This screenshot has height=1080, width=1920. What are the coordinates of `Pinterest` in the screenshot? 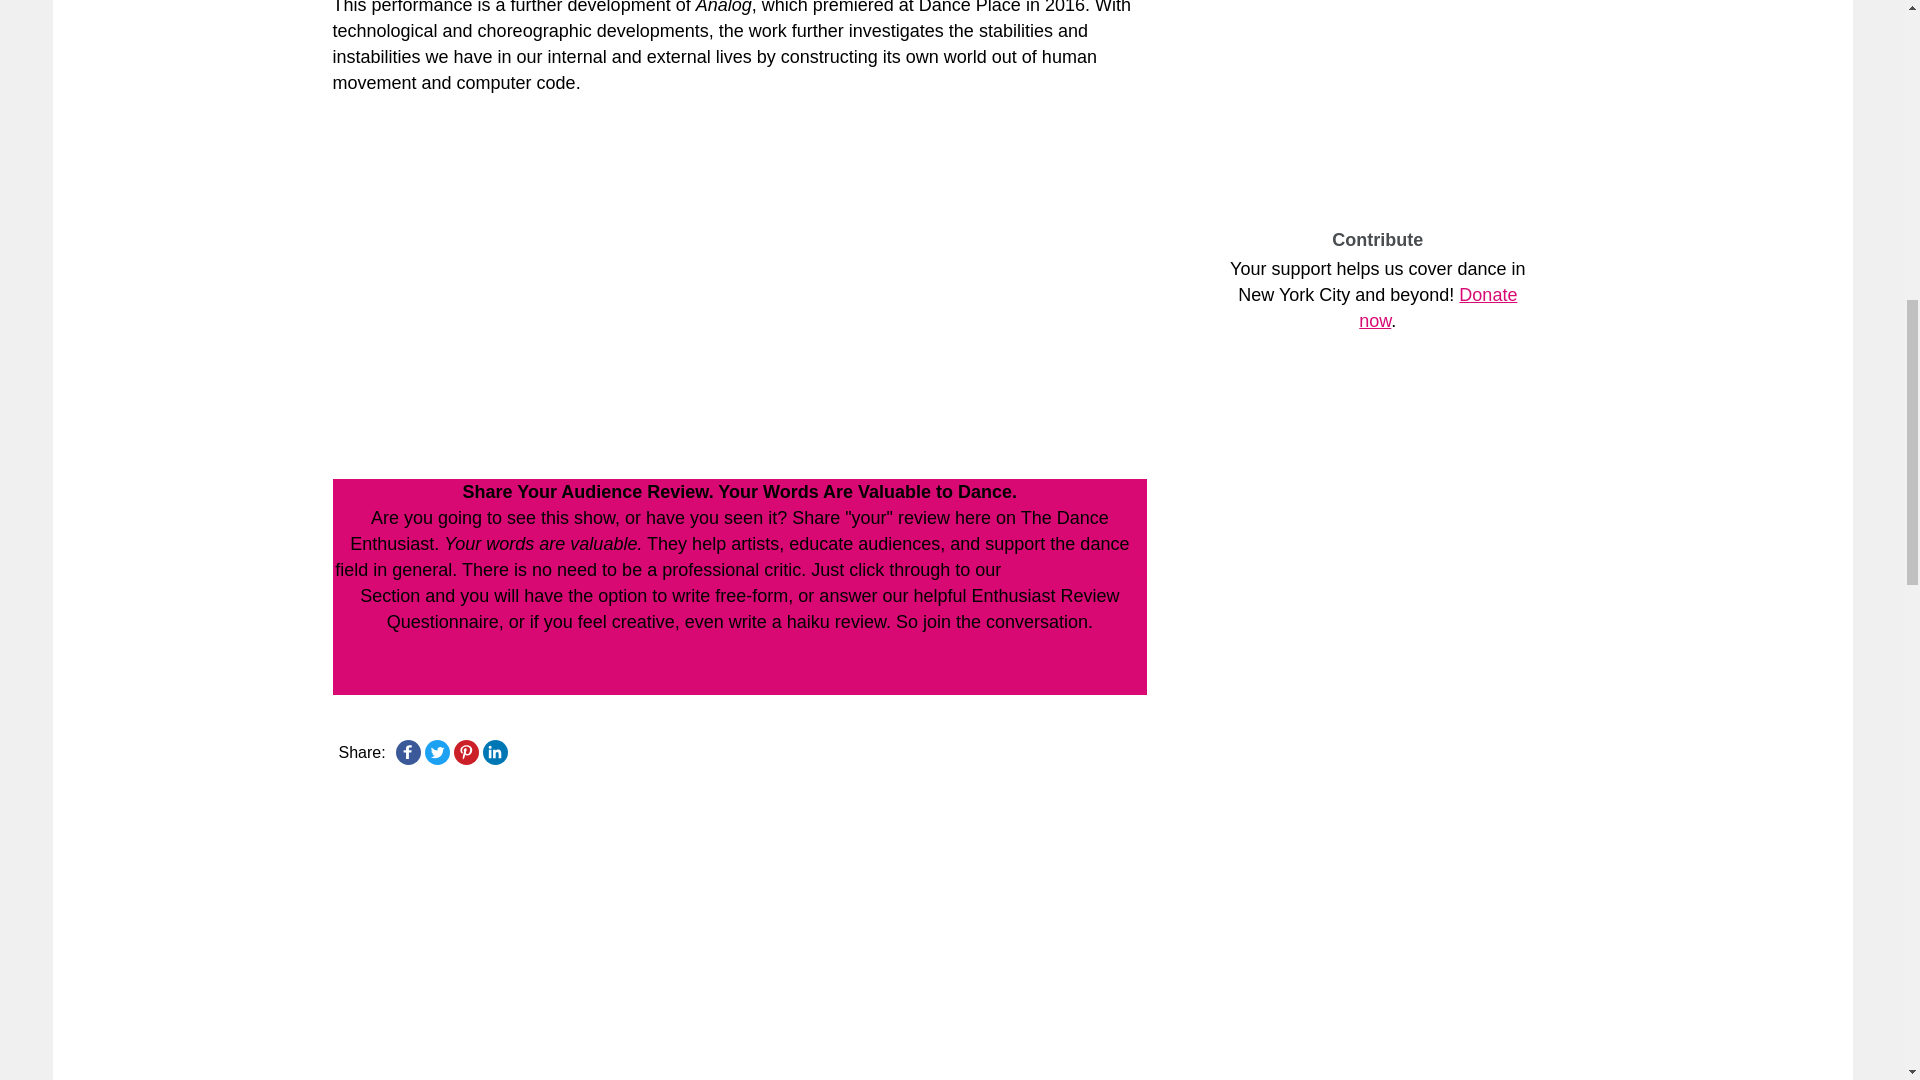 It's located at (466, 752).